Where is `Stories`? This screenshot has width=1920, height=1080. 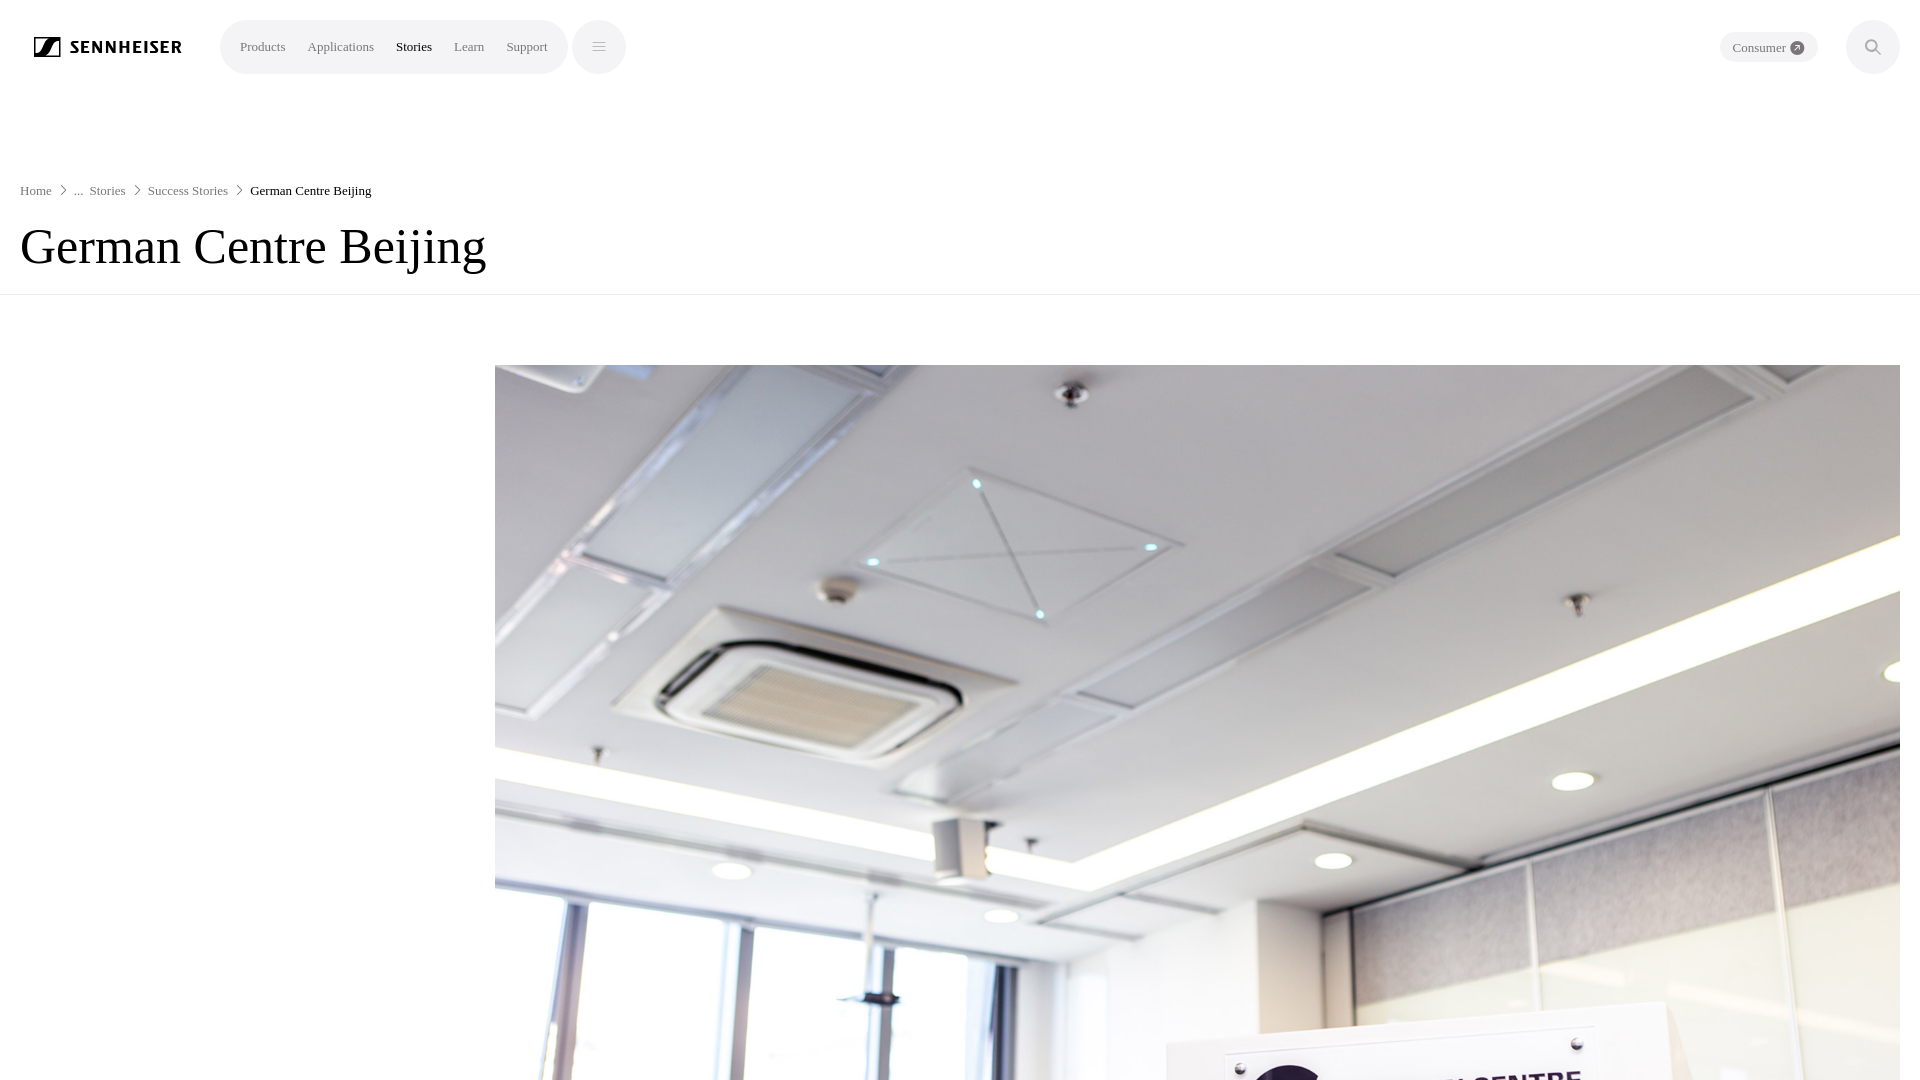
Stories is located at coordinates (414, 46).